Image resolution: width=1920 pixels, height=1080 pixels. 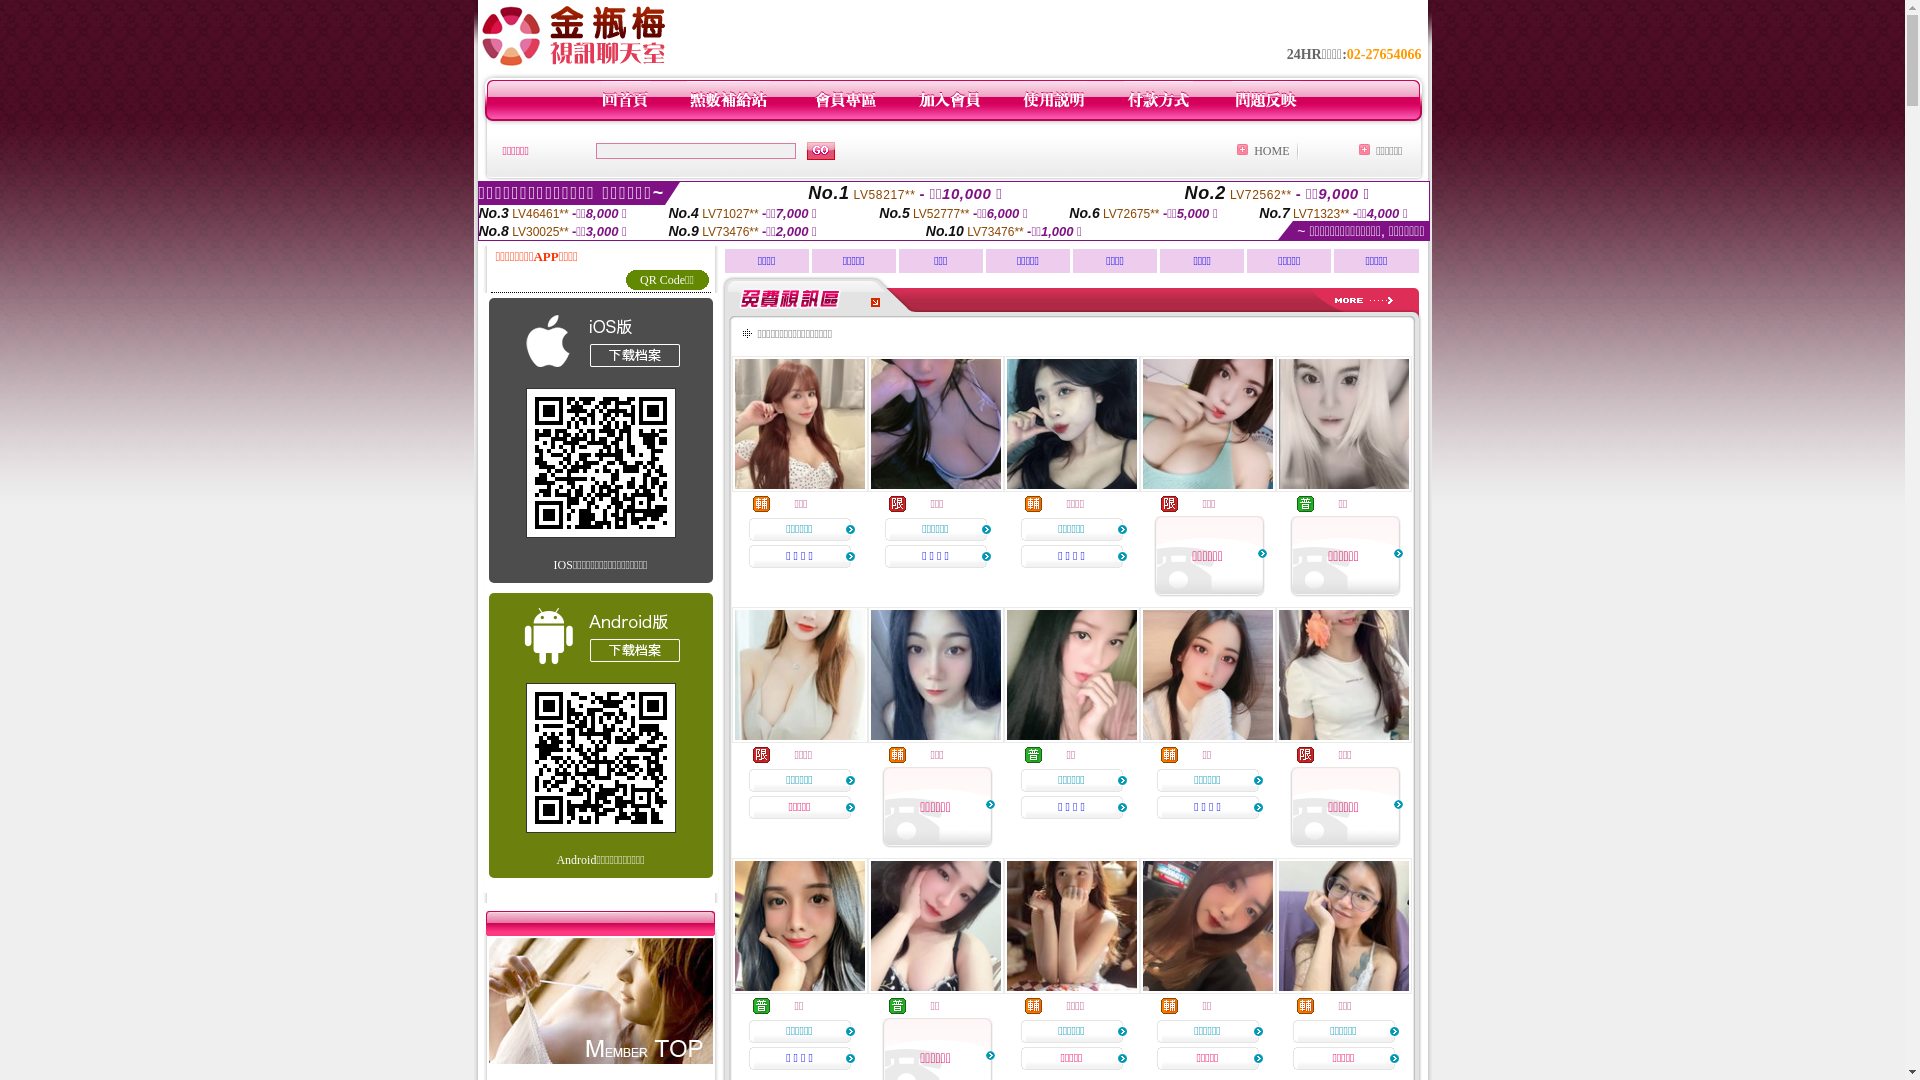 What do you see at coordinates (1272, 151) in the screenshot?
I see `HOME` at bounding box center [1272, 151].